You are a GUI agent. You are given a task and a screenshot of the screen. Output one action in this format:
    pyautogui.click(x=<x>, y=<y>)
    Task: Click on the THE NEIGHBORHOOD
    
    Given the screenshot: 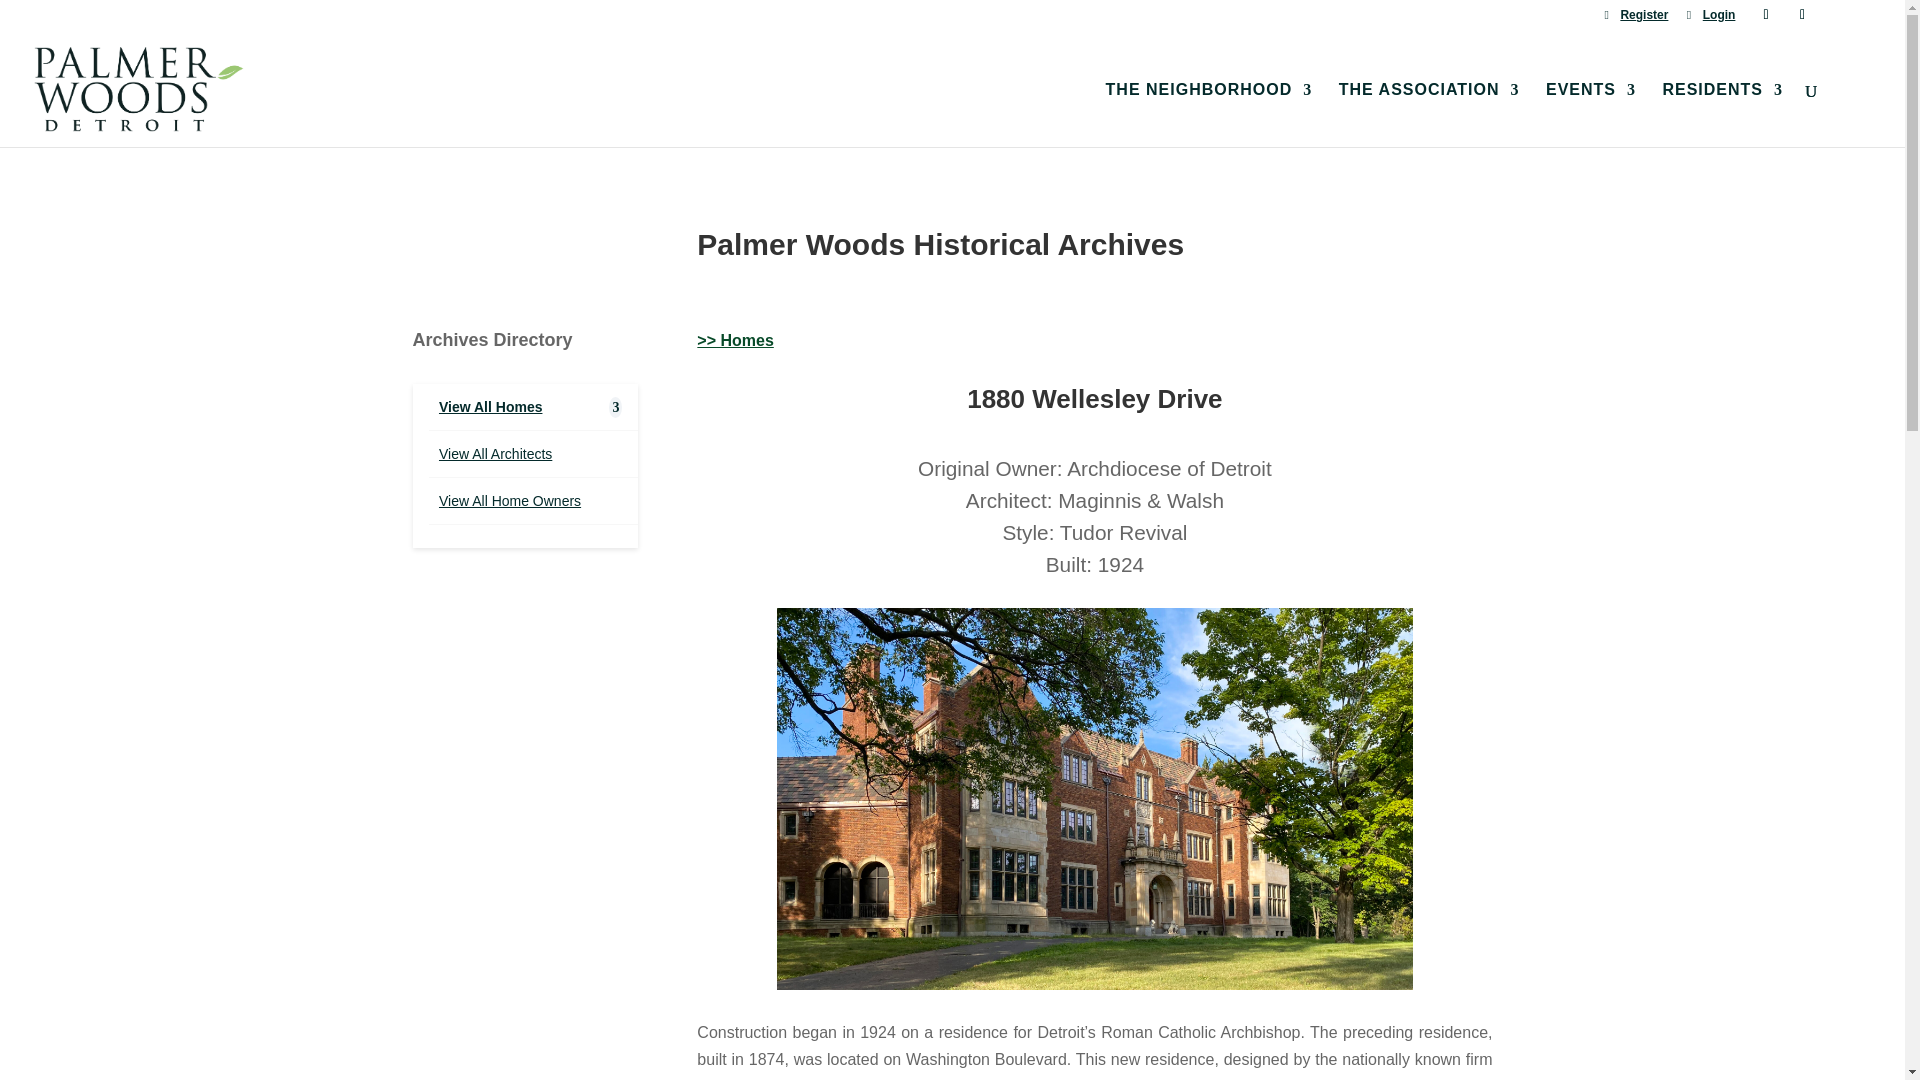 What is the action you would take?
    pyautogui.click(x=1209, y=114)
    